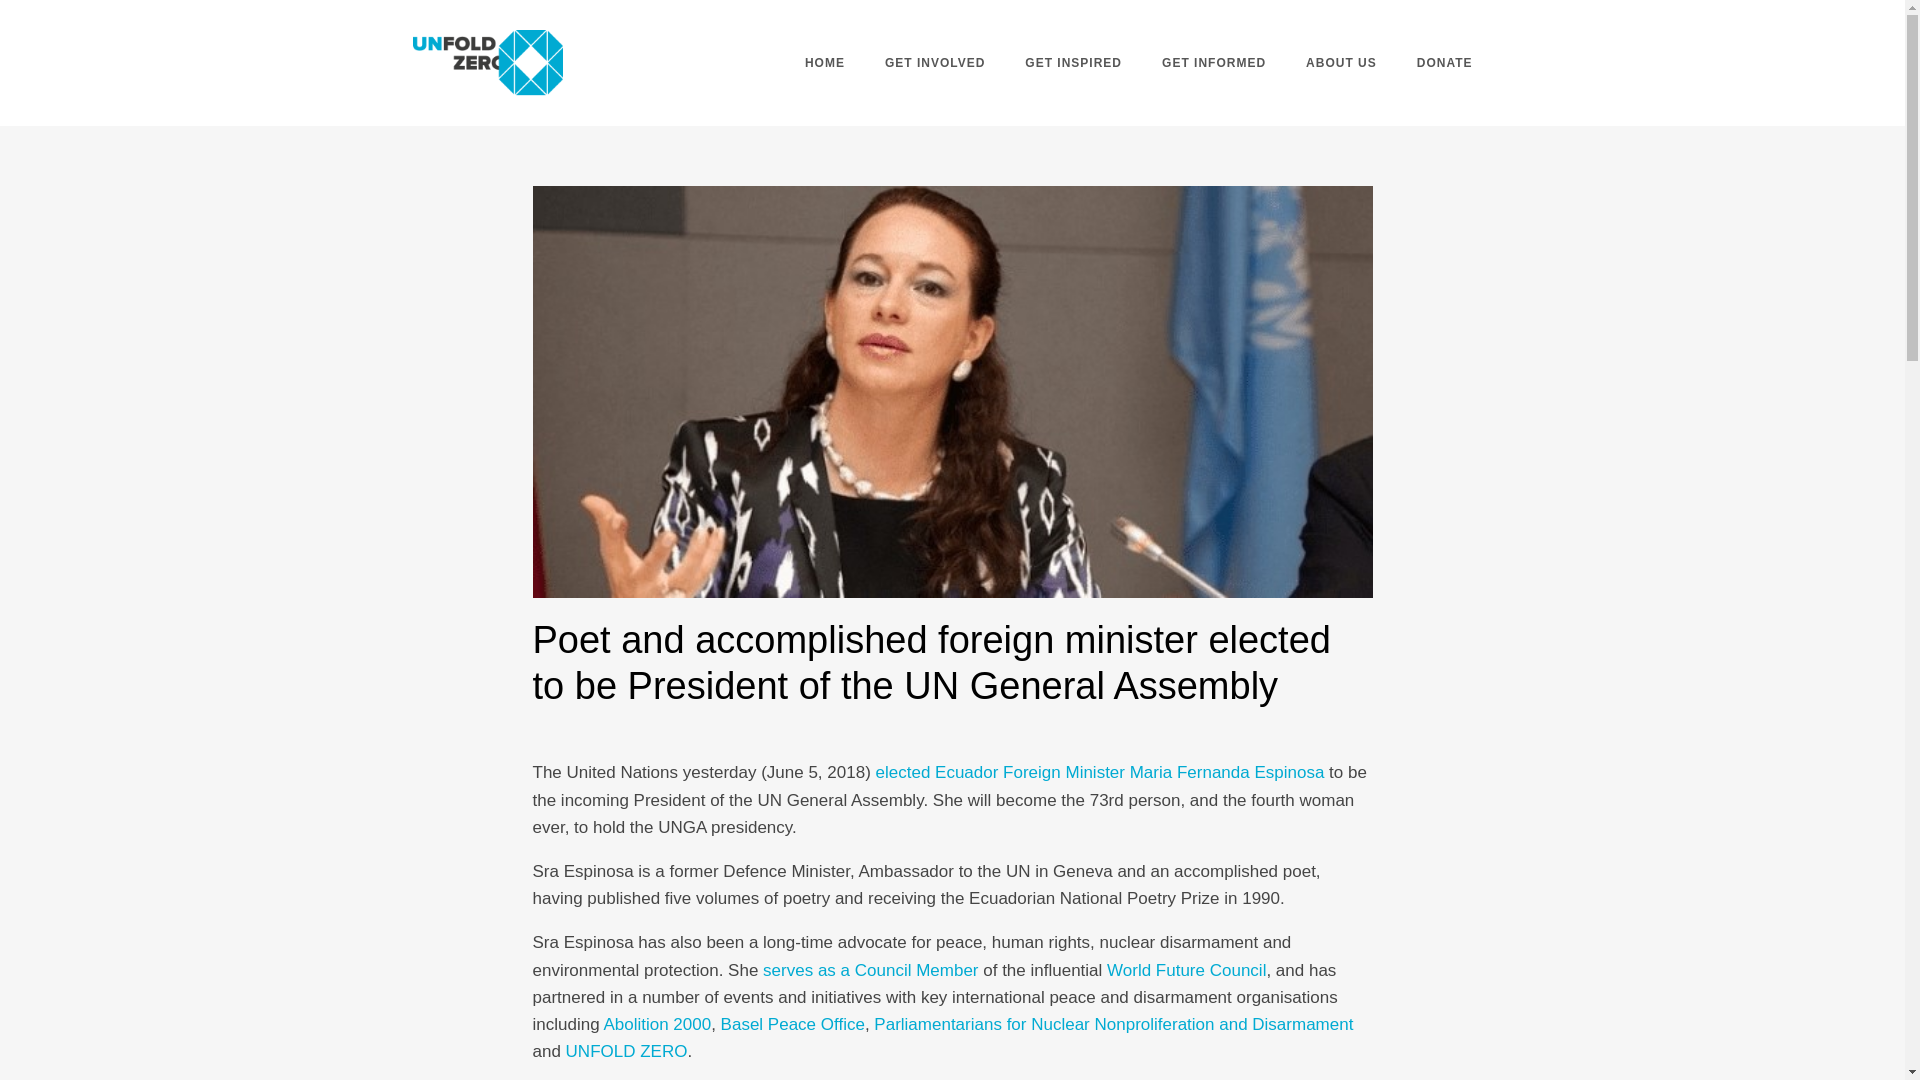 This screenshot has width=1920, height=1080. Describe the element at coordinates (1214, 62) in the screenshot. I see `GET INFORMED` at that location.